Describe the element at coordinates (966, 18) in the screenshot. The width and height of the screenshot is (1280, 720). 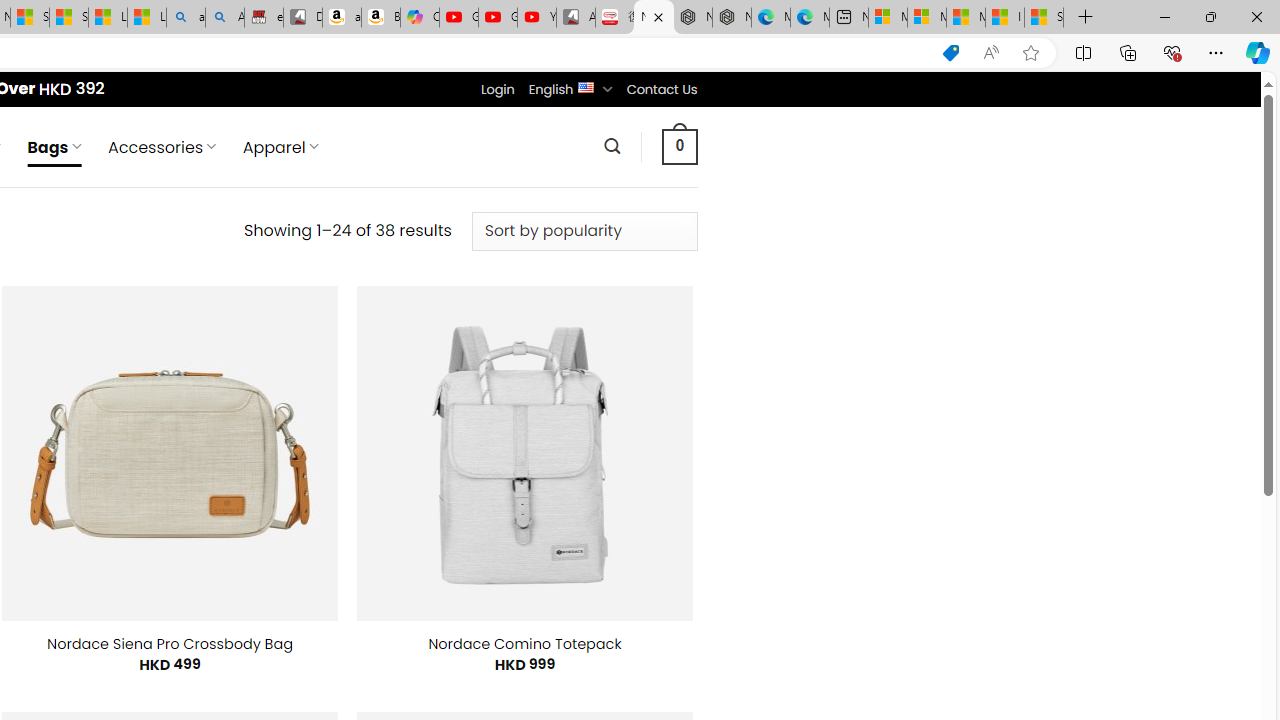
I see `Microsoft Start` at that location.